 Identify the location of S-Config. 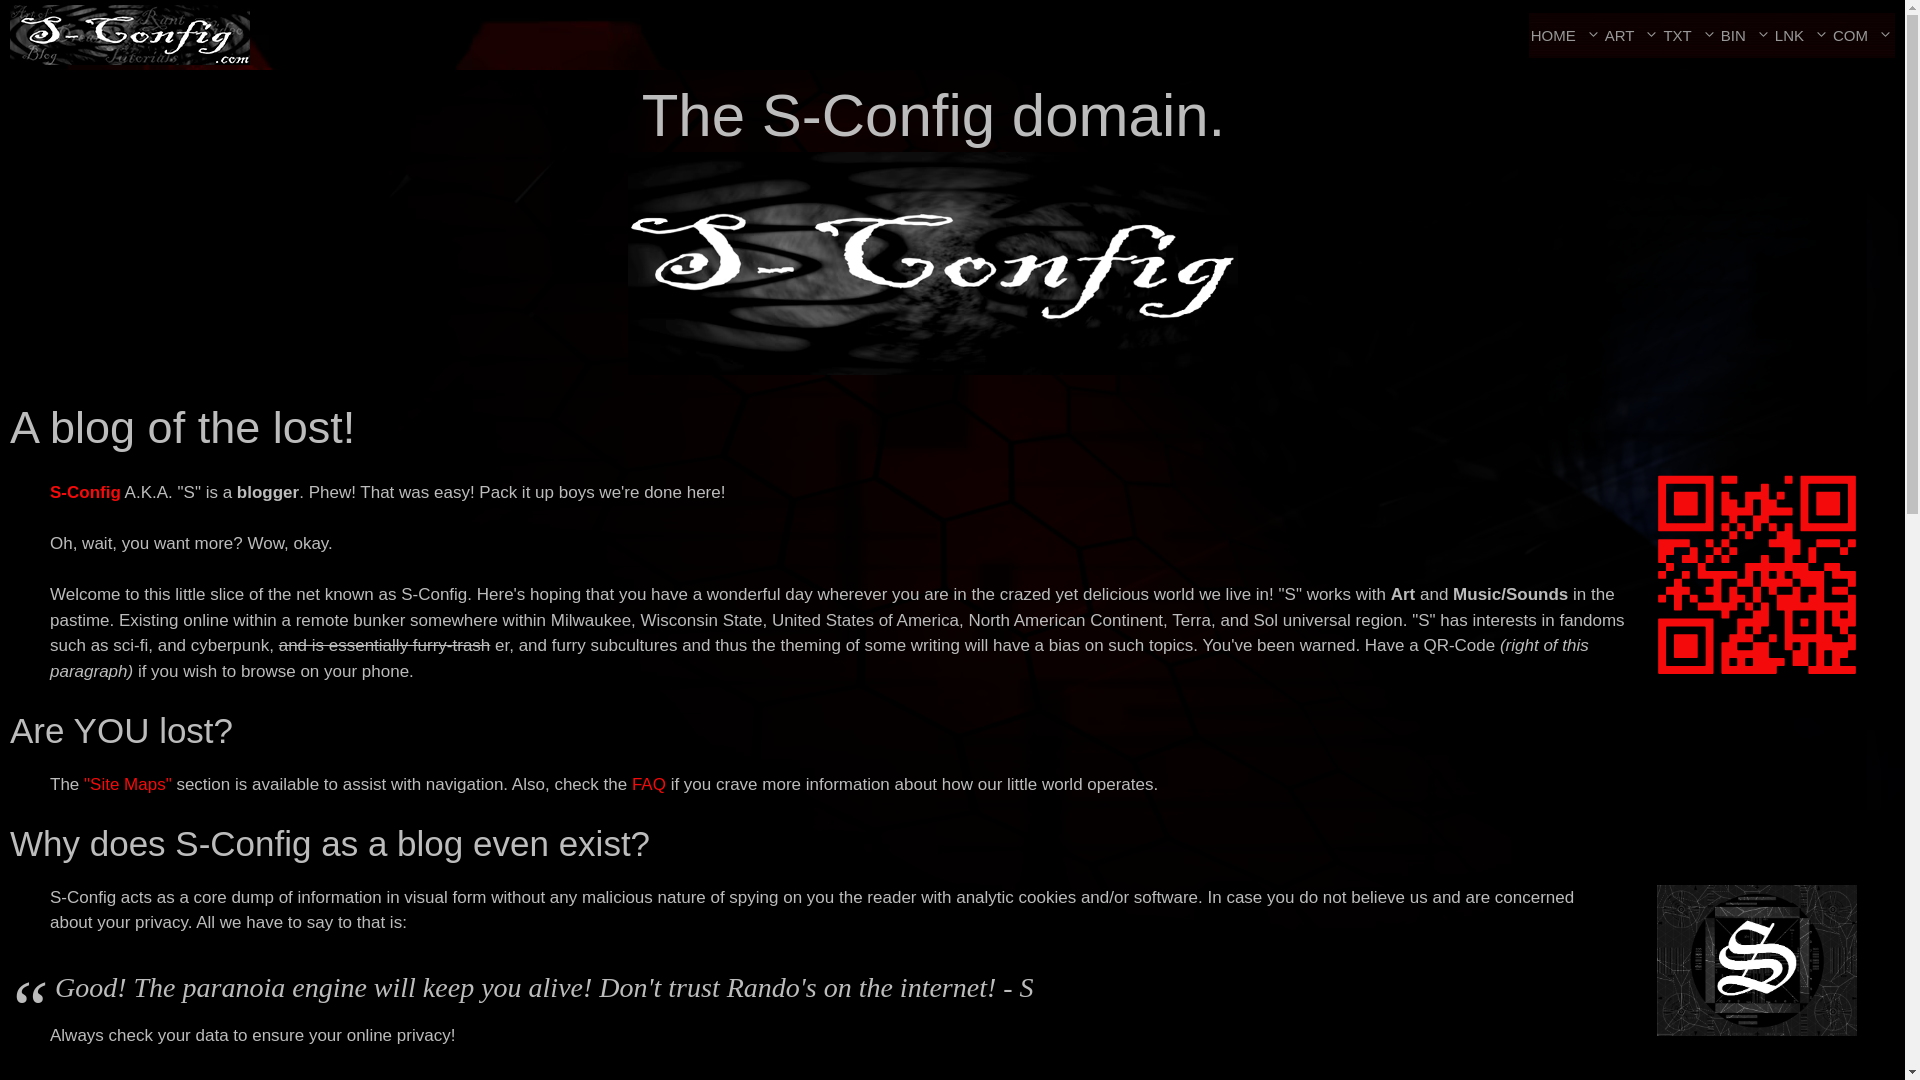
(84, 492).